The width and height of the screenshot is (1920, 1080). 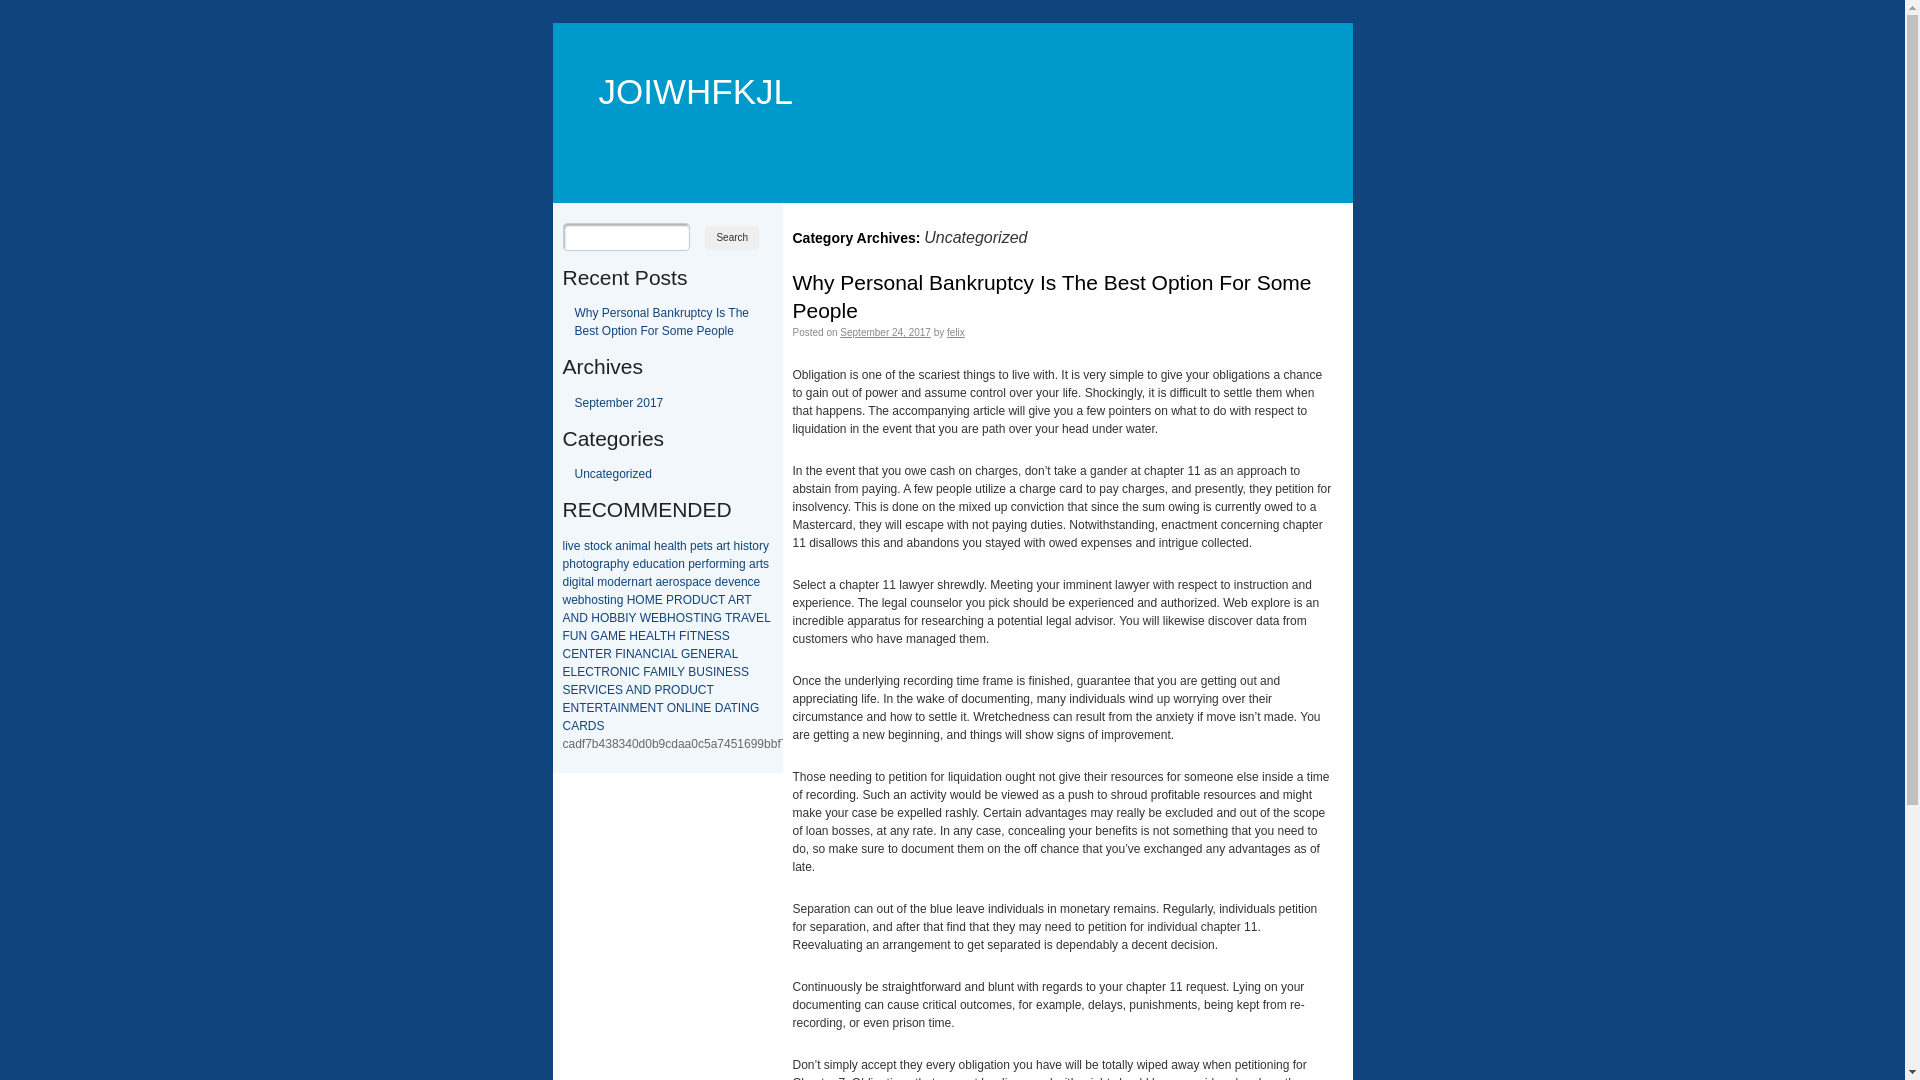 What do you see at coordinates (609, 546) in the screenshot?
I see `k` at bounding box center [609, 546].